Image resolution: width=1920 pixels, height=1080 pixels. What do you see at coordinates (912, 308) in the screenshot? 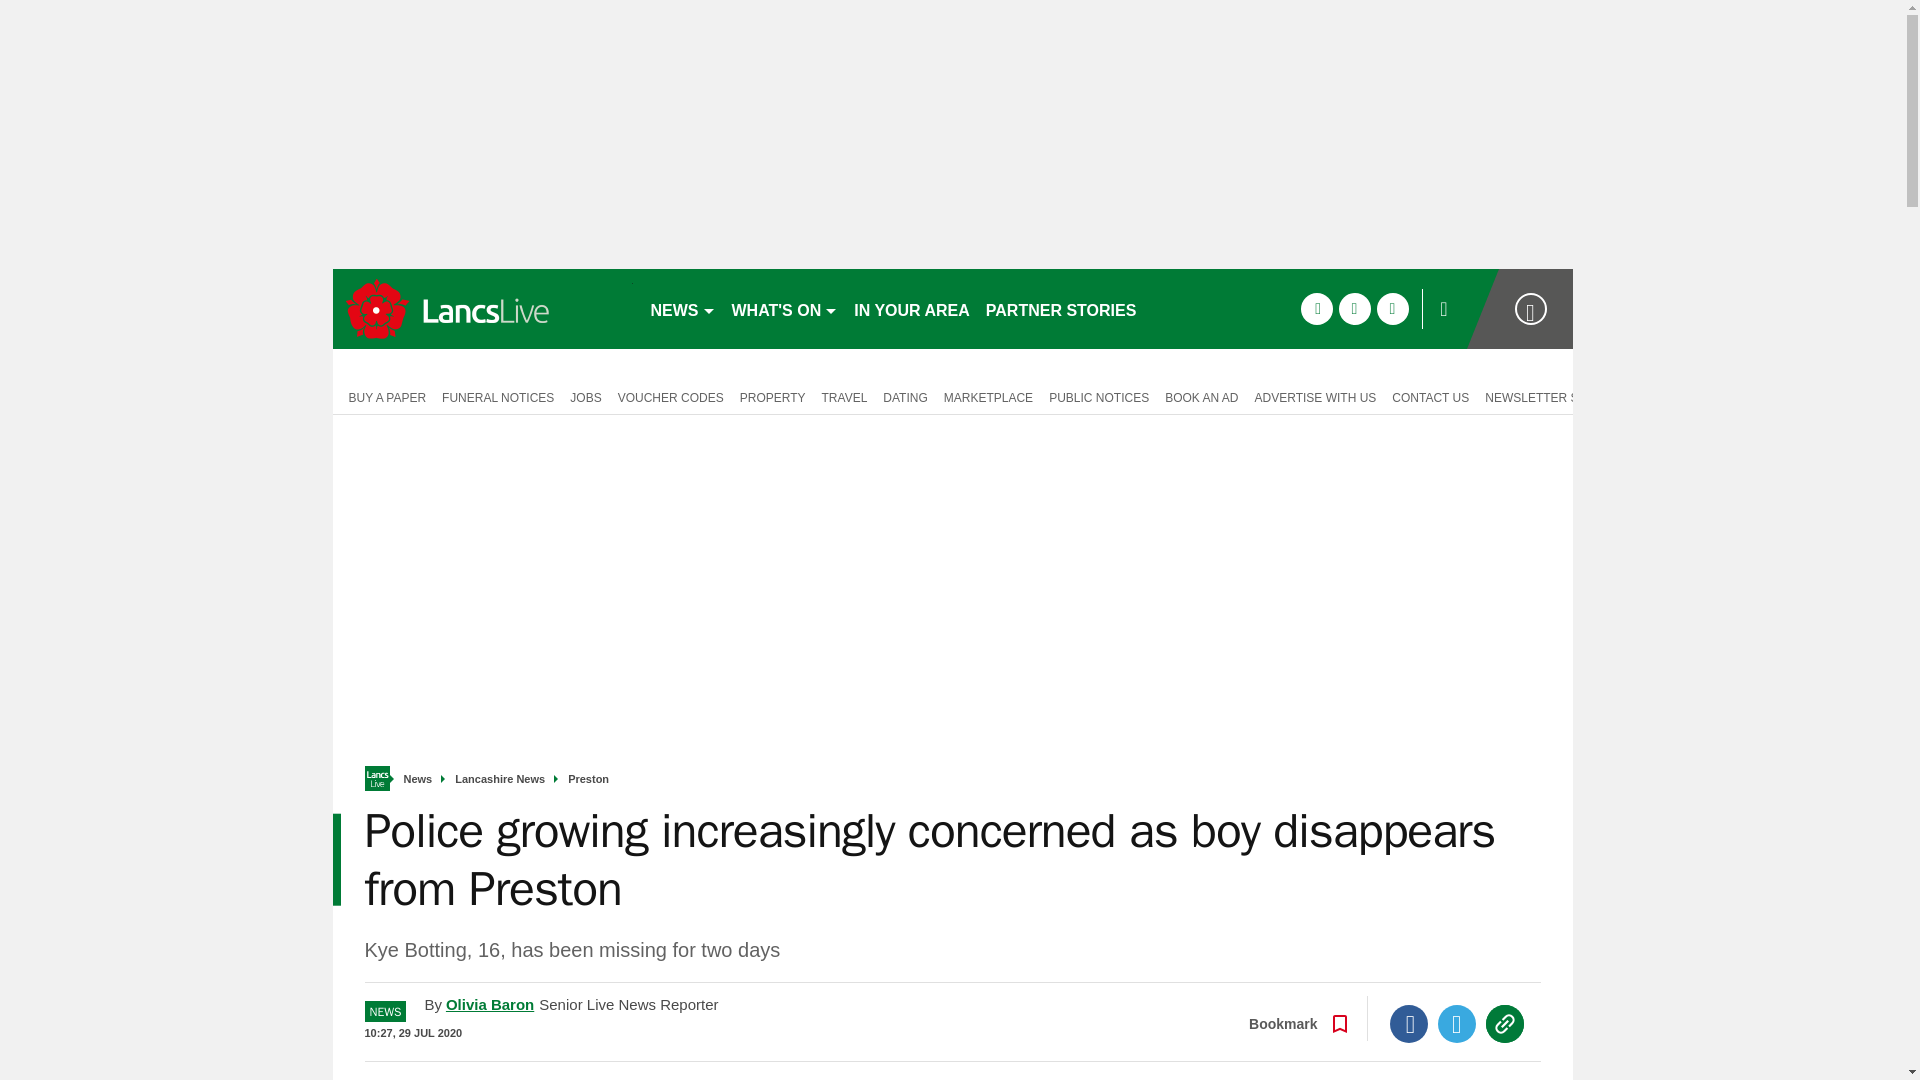
I see `IN YOUR AREA` at bounding box center [912, 308].